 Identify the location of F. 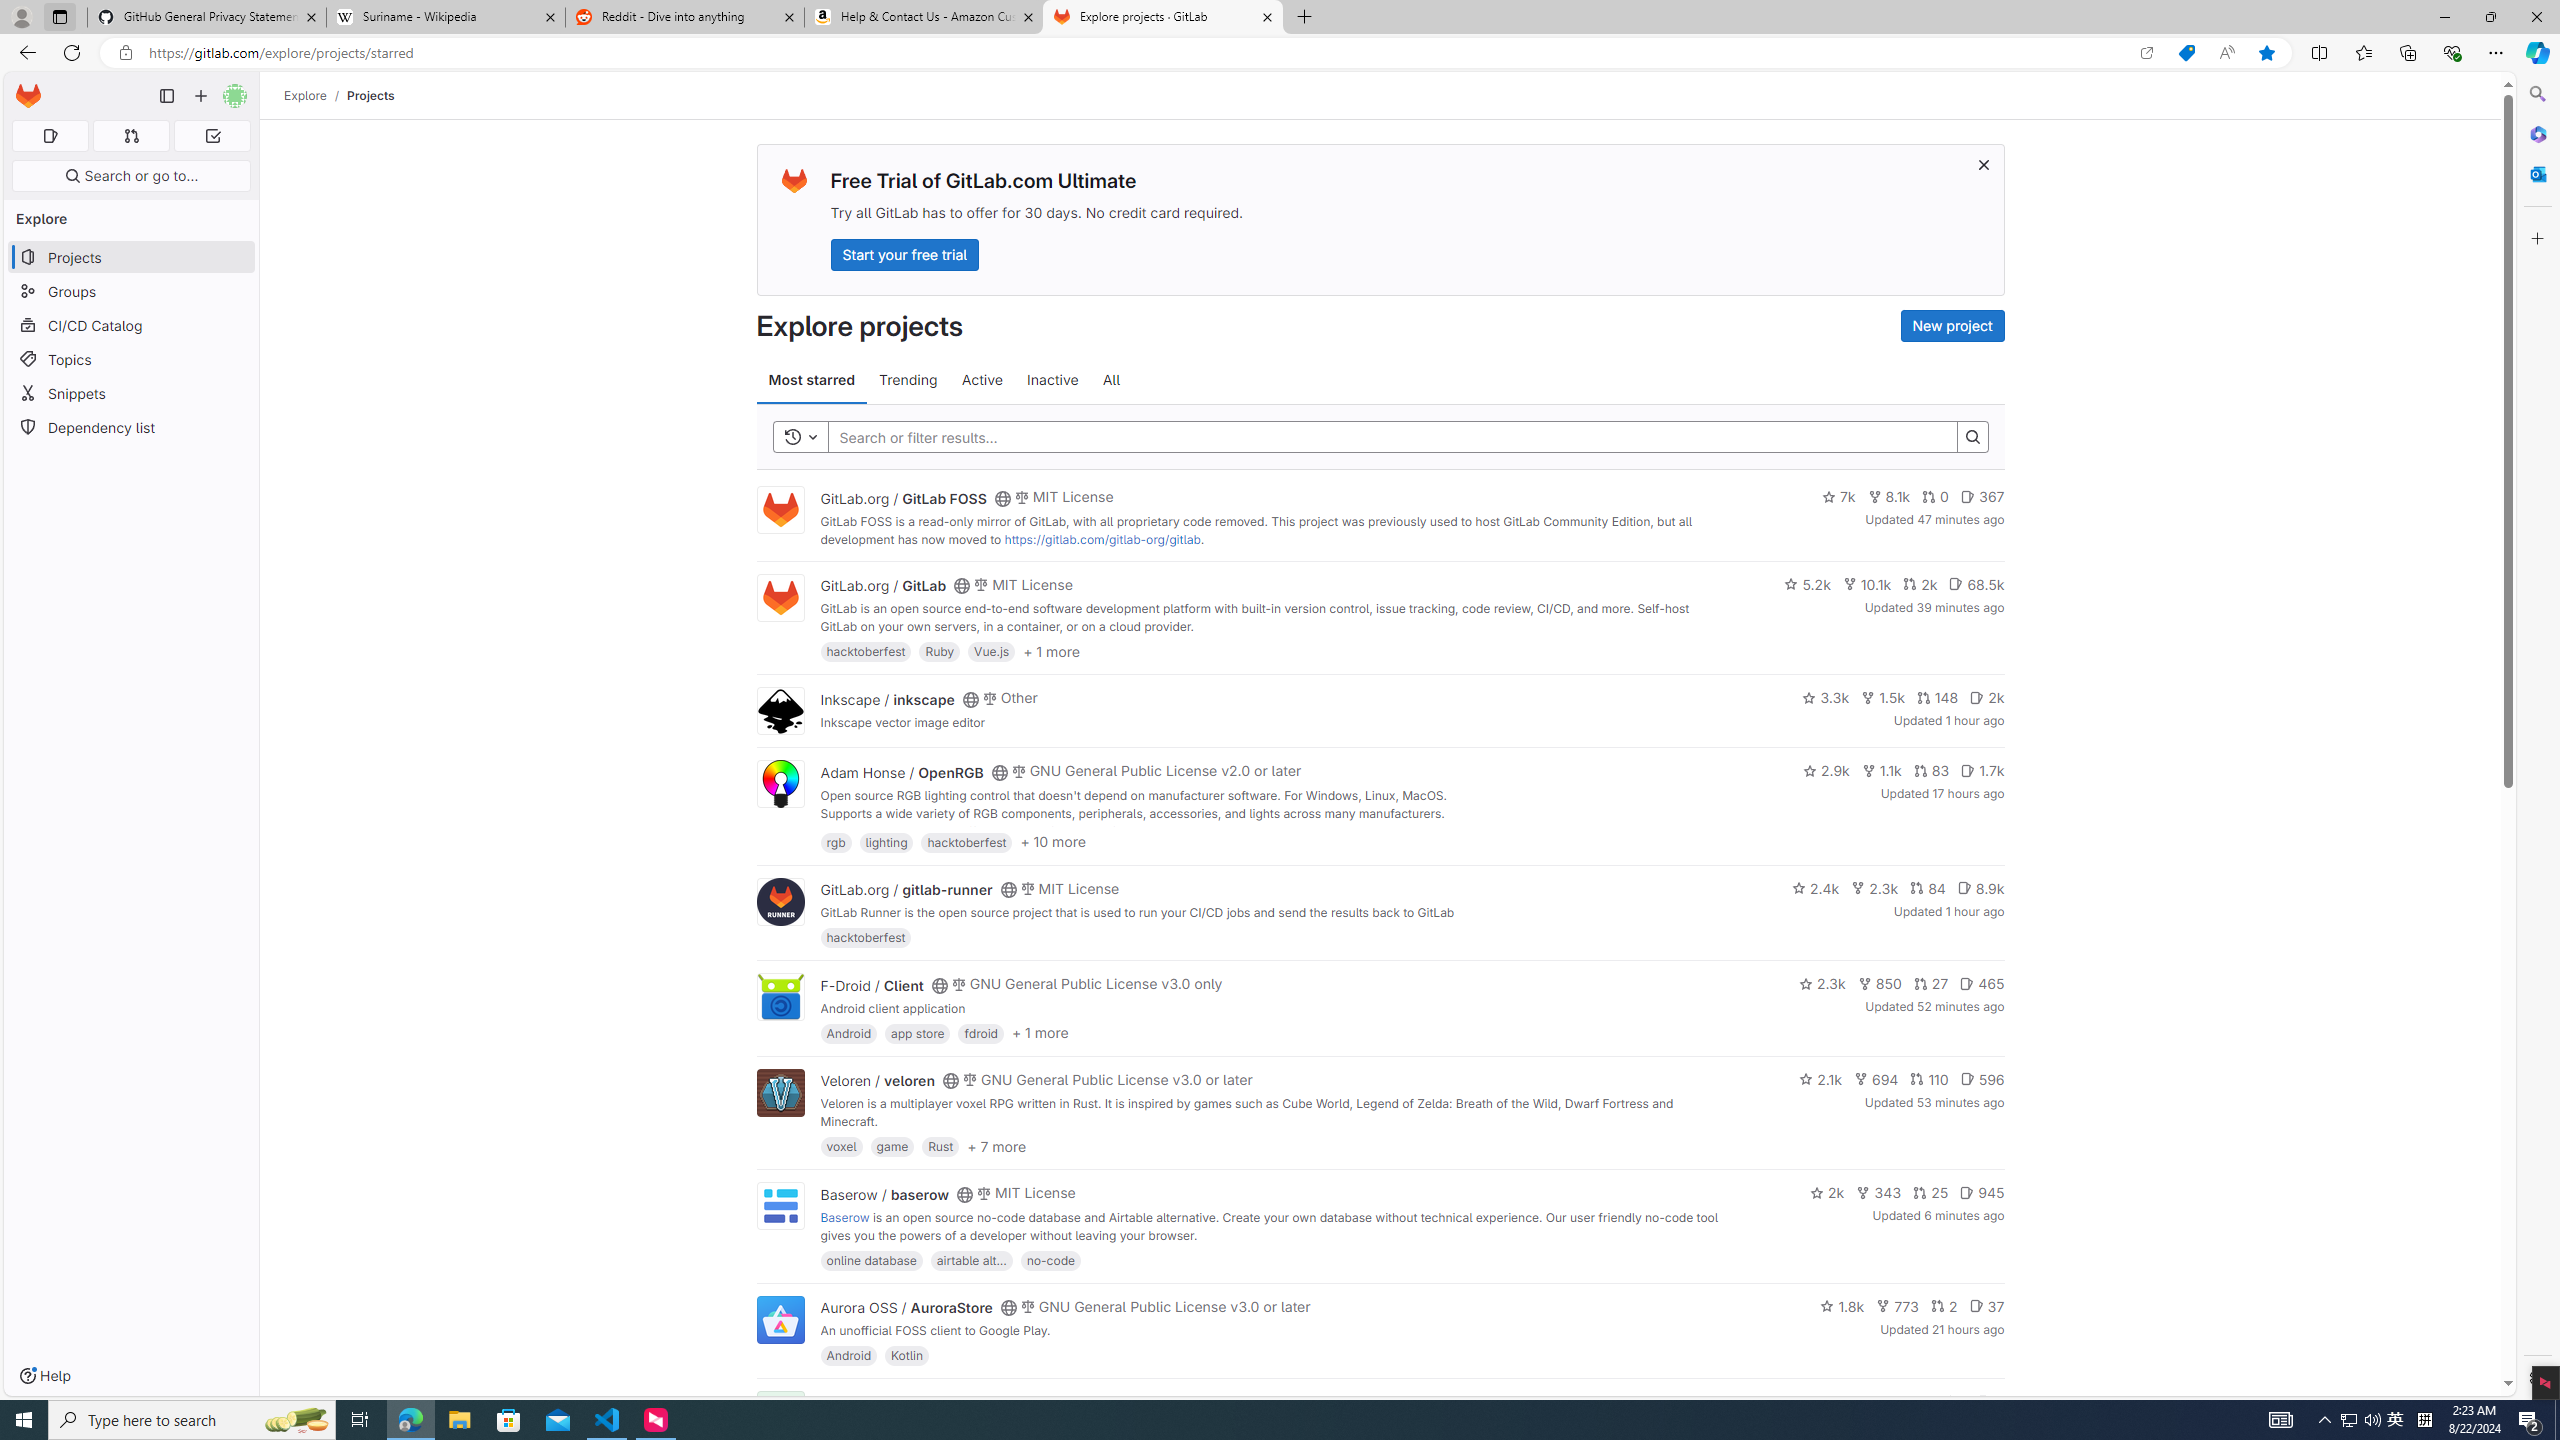
(779, 1416).